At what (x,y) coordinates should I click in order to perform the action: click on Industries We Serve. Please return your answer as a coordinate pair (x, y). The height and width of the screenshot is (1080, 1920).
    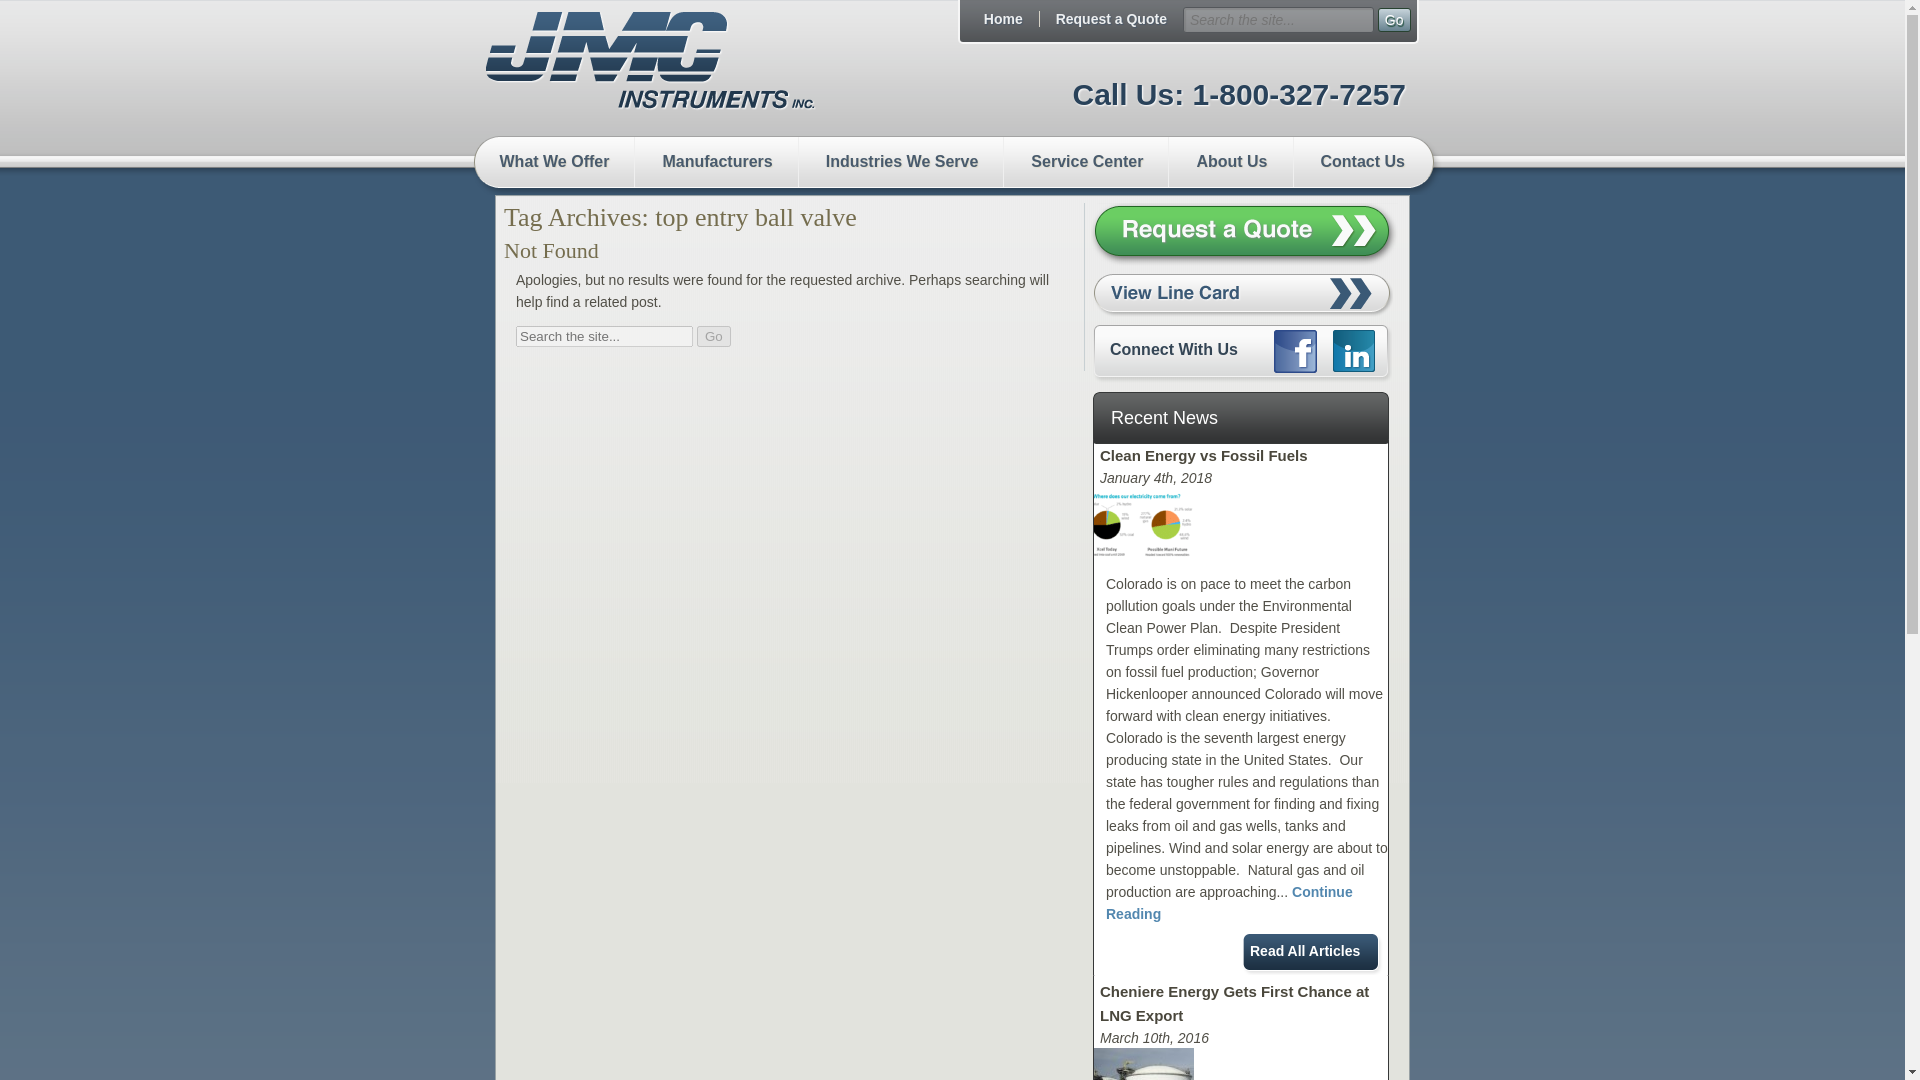
    Looking at the image, I should click on (901, 170).